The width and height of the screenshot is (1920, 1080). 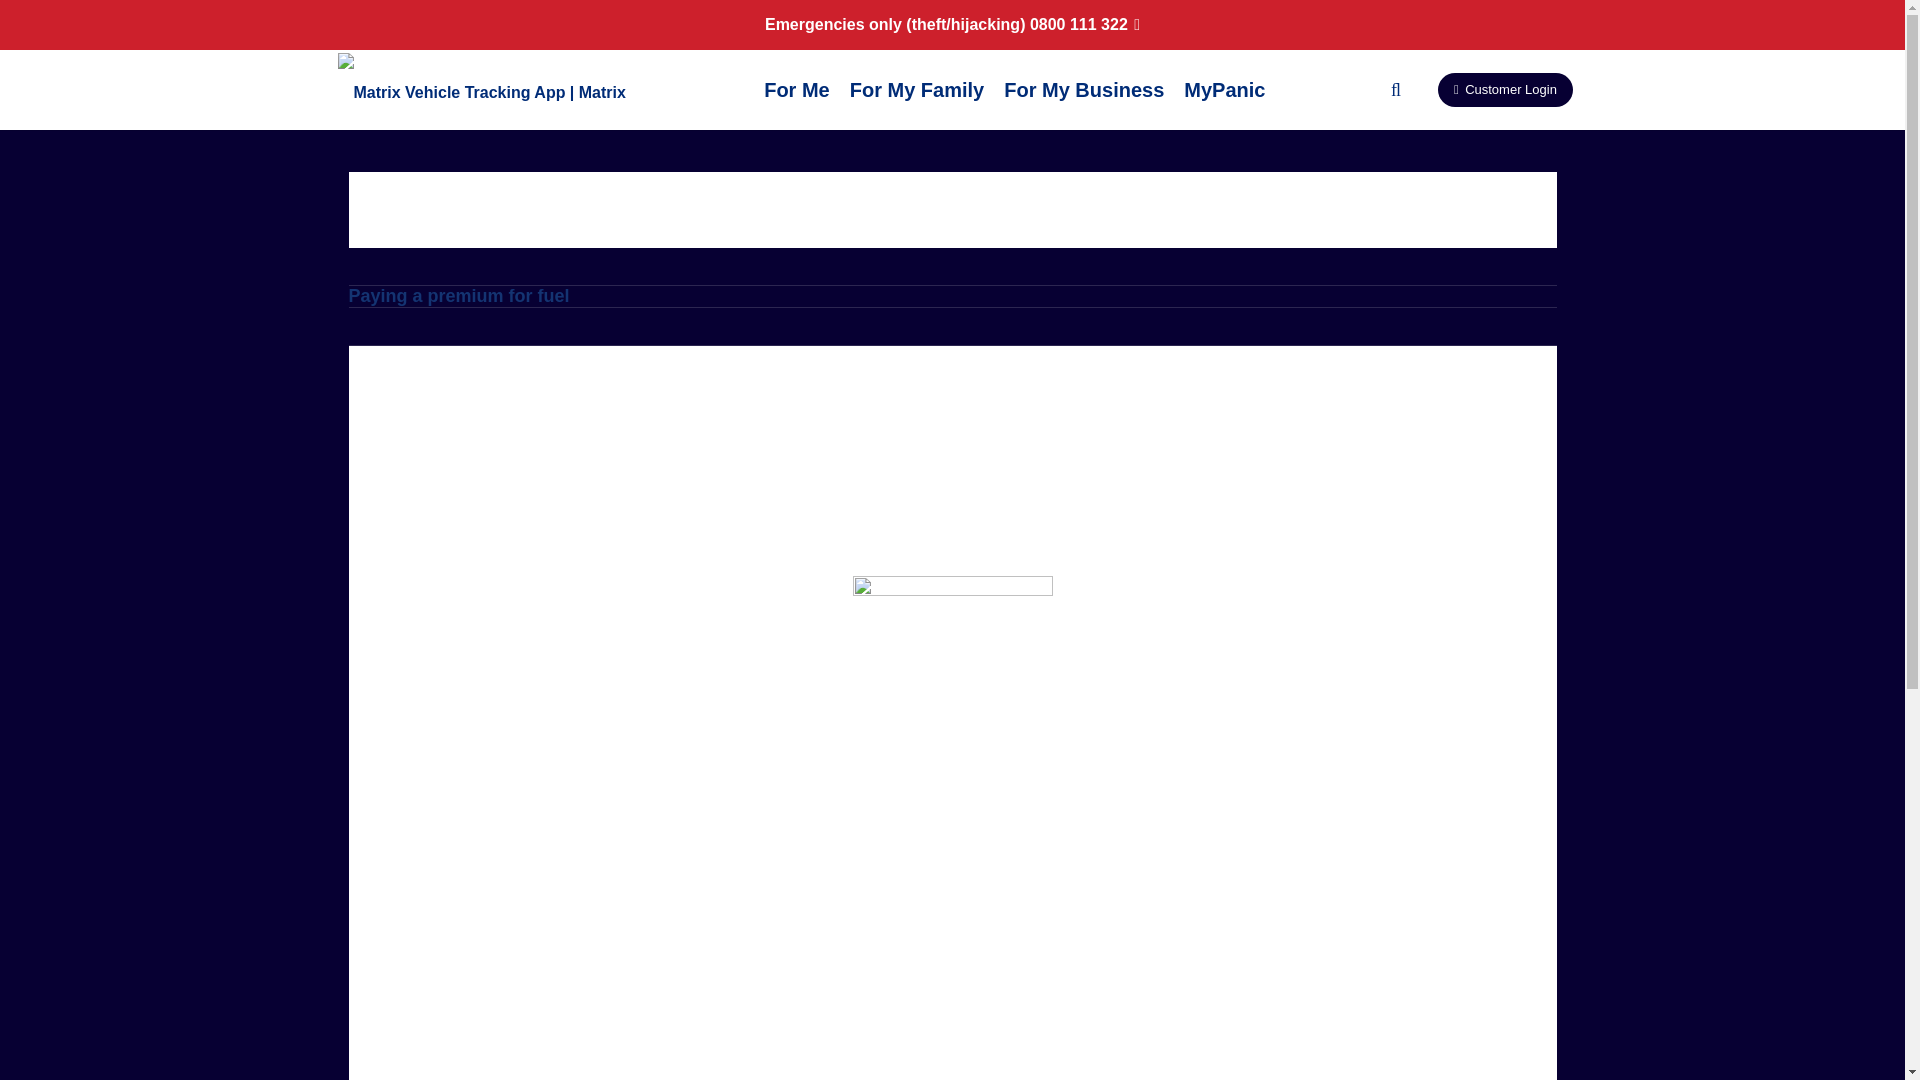 What do you see at coordinates (670, 1008) in the screenshot?
I see `harsh acceleration, speeding, cornering and braking` at bounding box center [670, 1008].